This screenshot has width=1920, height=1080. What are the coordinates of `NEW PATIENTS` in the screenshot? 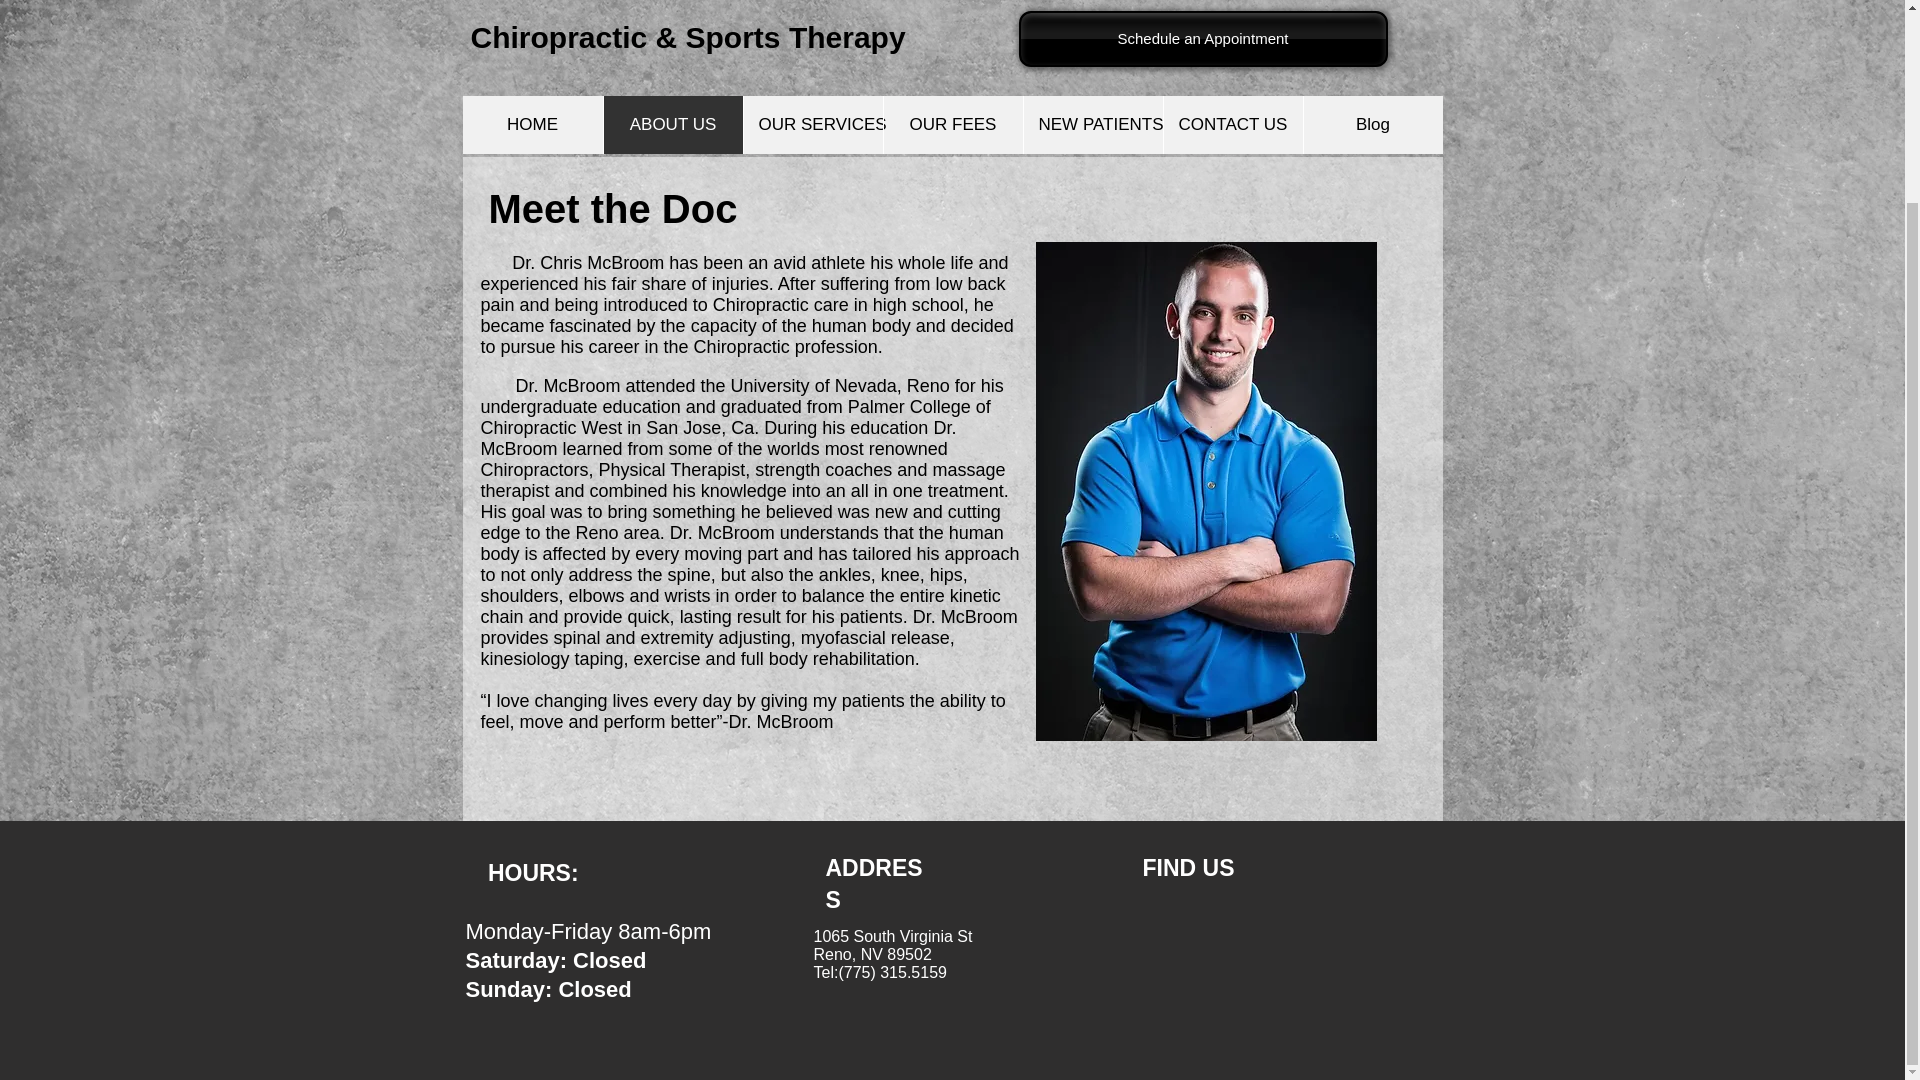 It's located at (1091, 125).